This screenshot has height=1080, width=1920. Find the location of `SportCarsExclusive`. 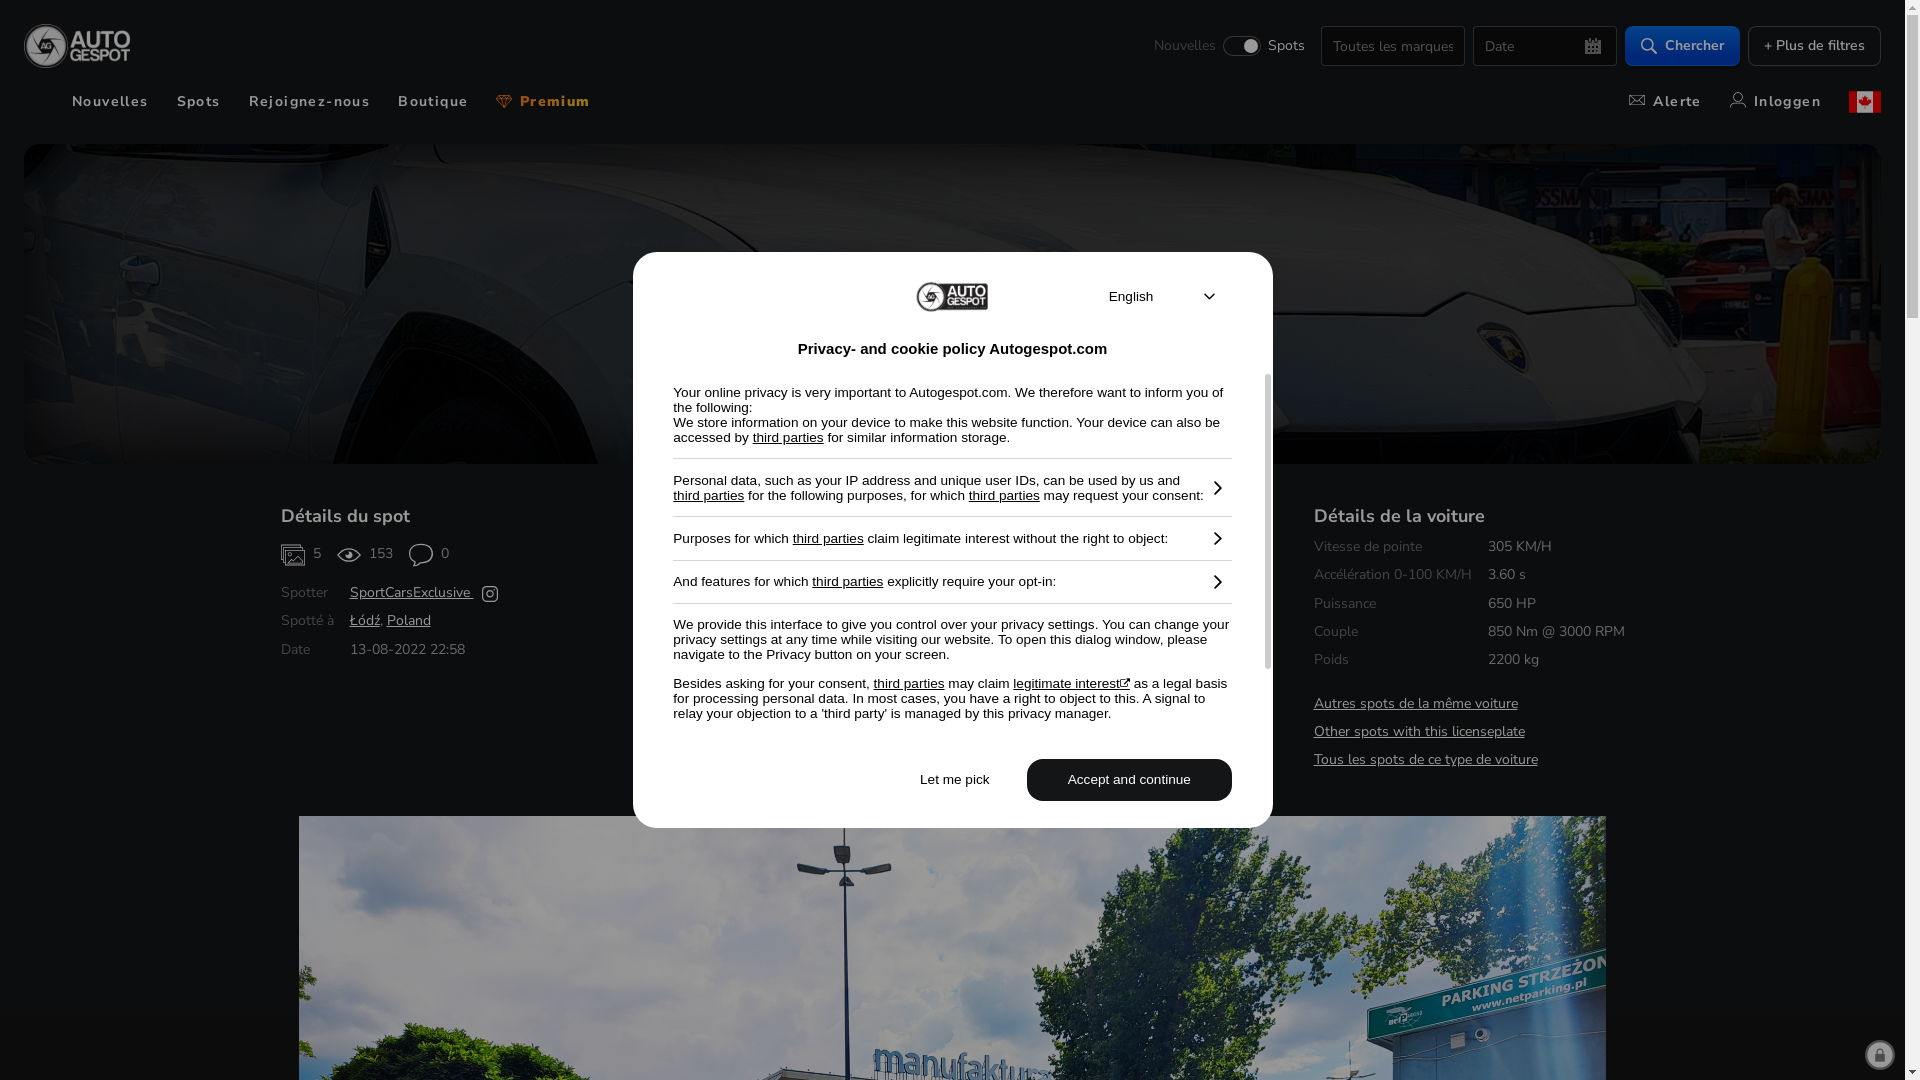

SportCarsExclusive is located at coordinates (412, 592).